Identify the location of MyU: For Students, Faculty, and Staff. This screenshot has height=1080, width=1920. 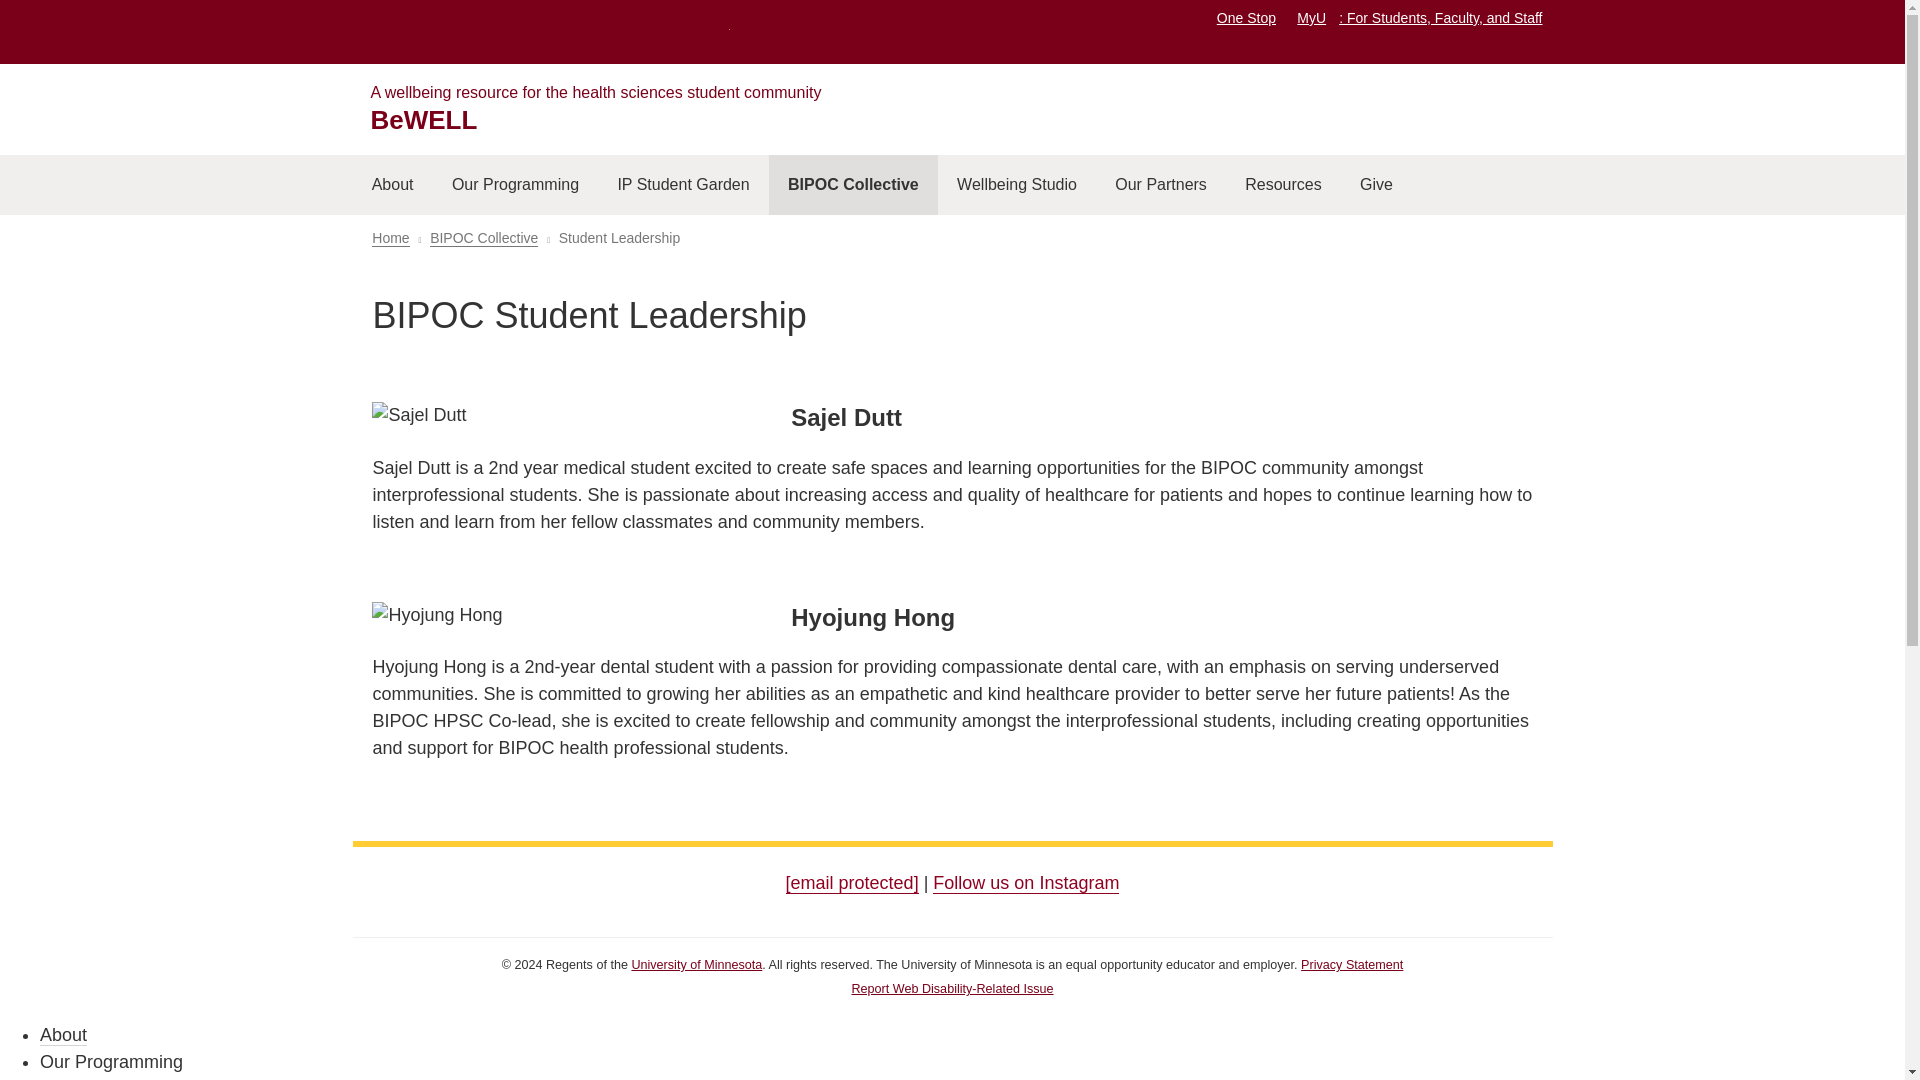
(1419, 17).